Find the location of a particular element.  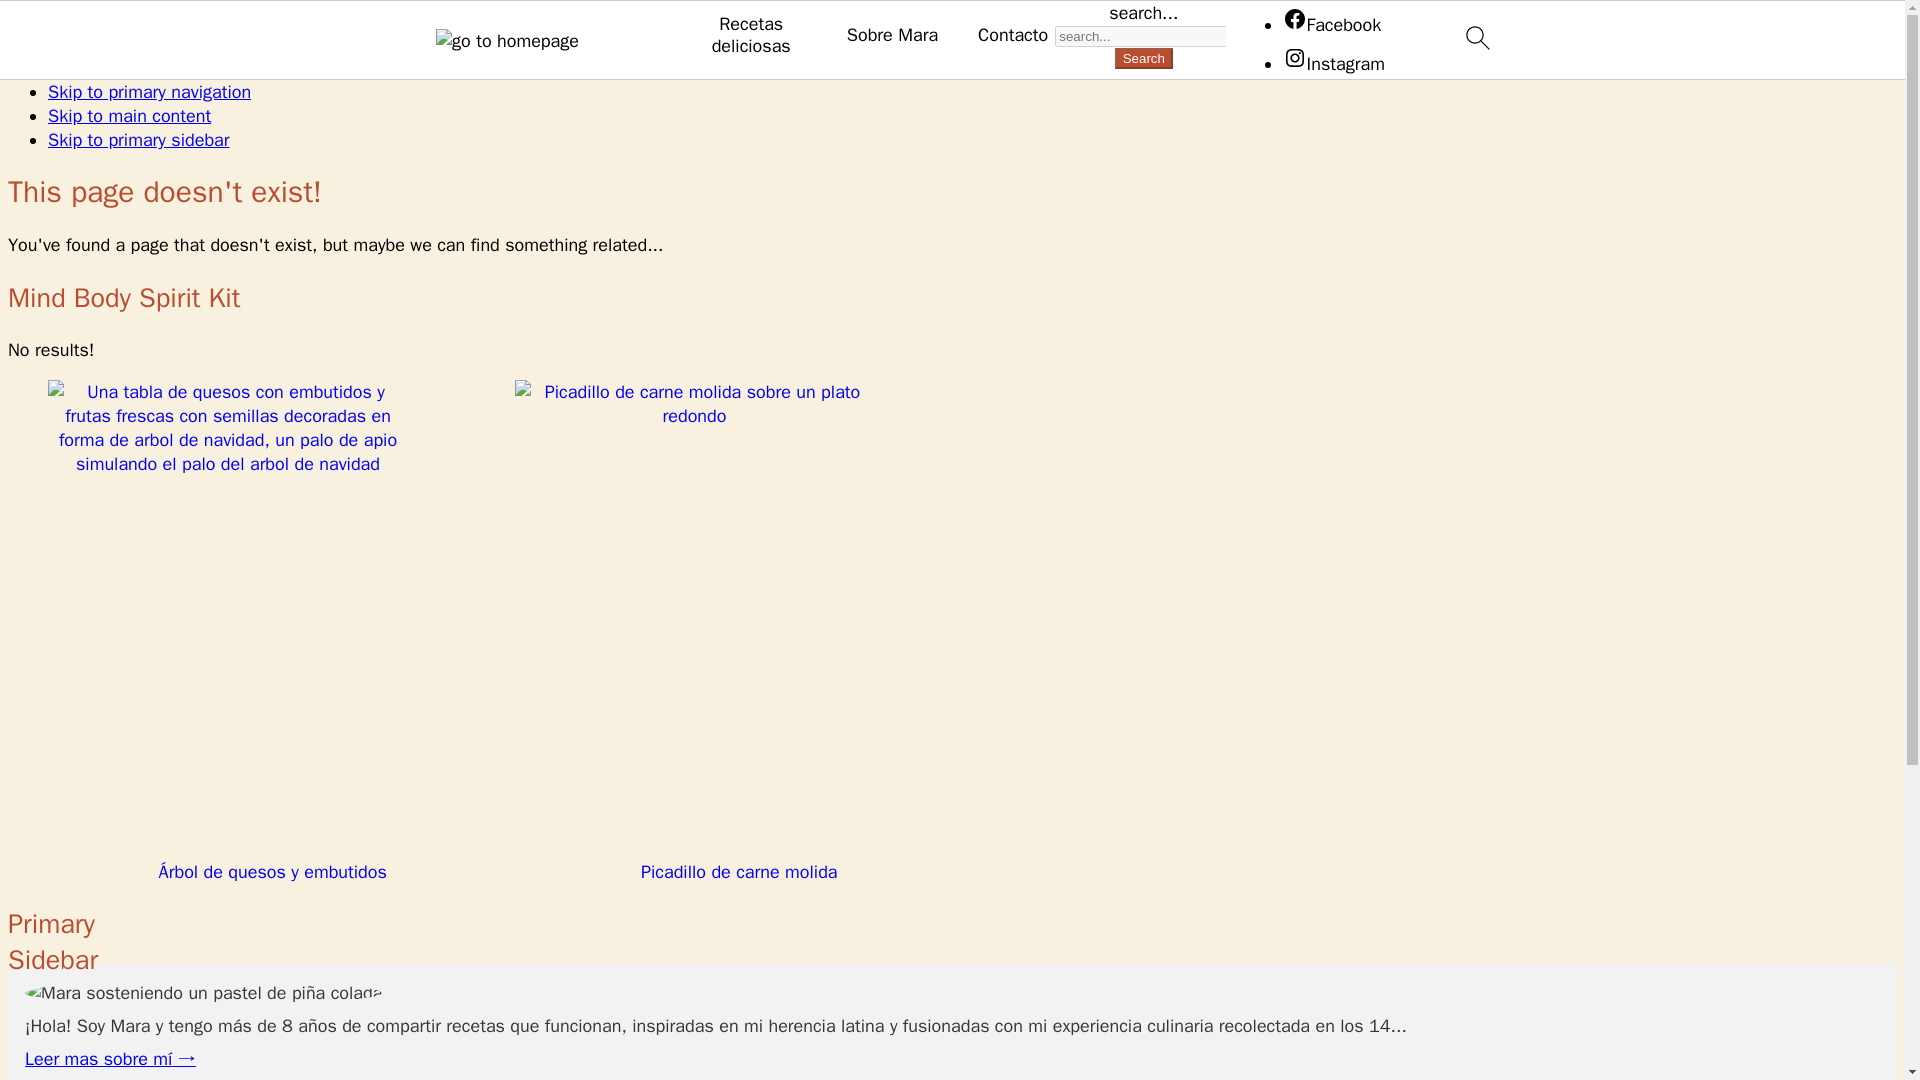

Sobre Mara is located at coordinates (892, 36).